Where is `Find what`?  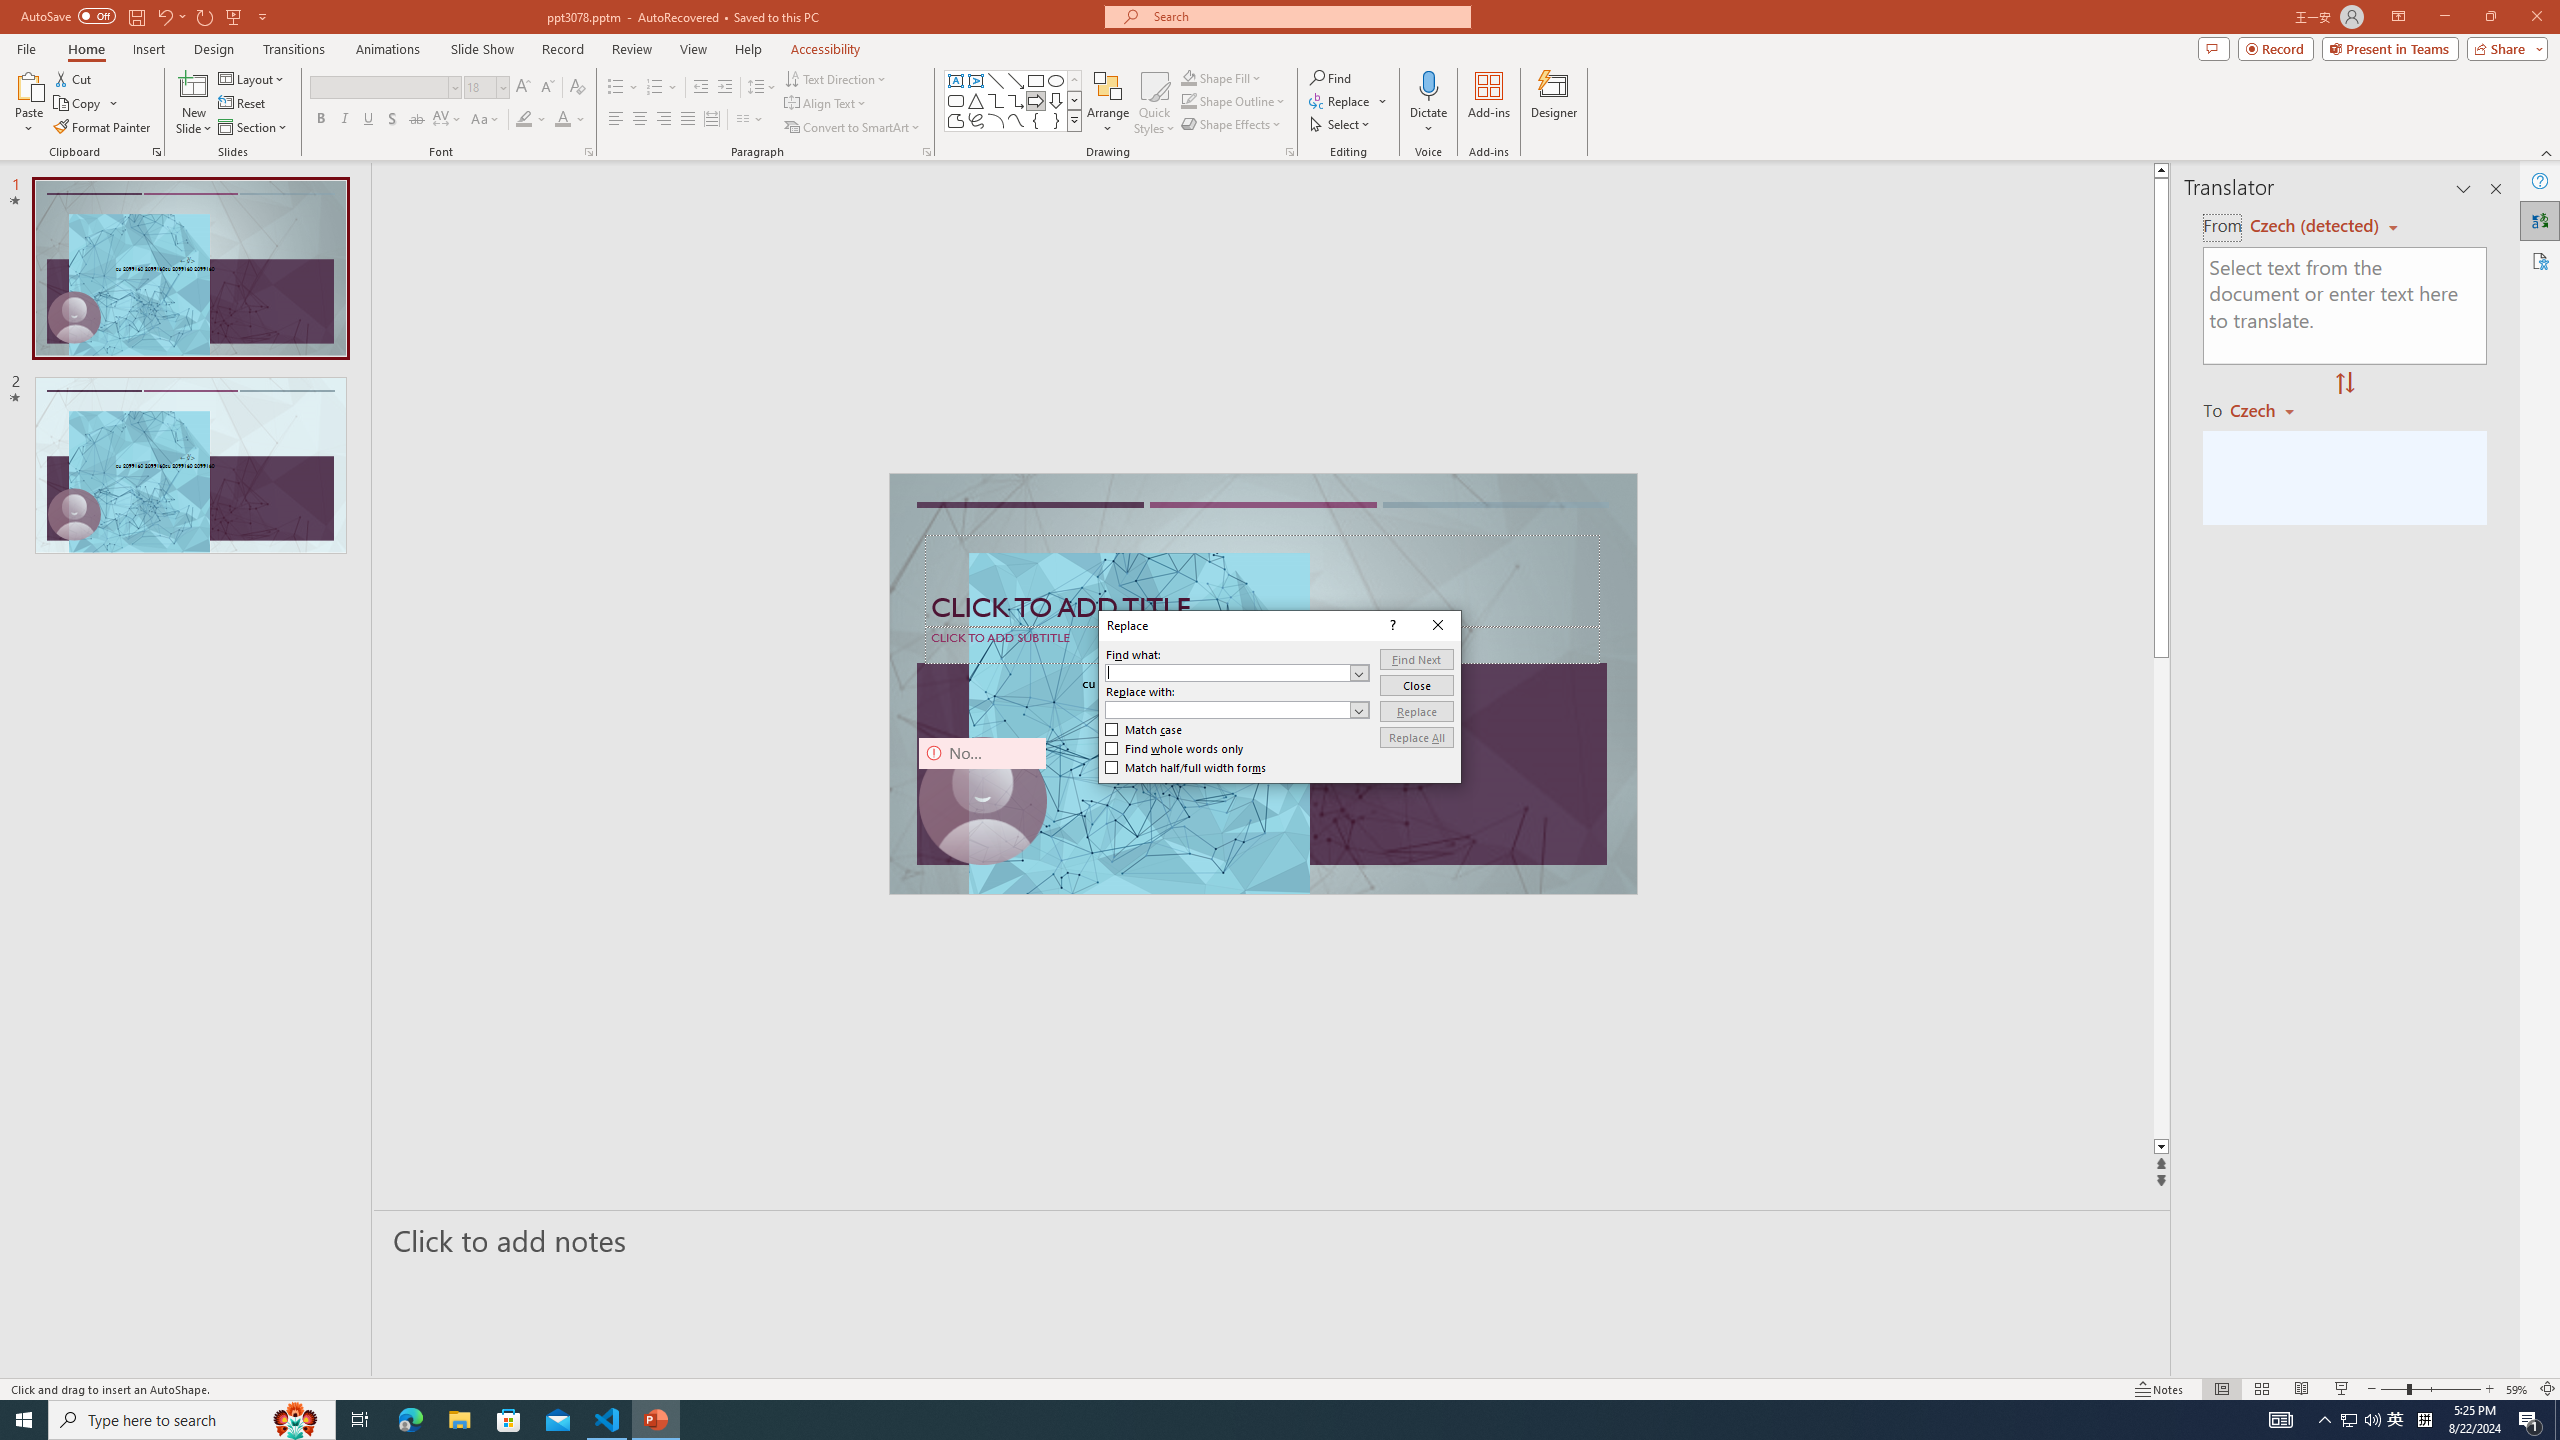
Find what is located at coordinates (1227, 673).